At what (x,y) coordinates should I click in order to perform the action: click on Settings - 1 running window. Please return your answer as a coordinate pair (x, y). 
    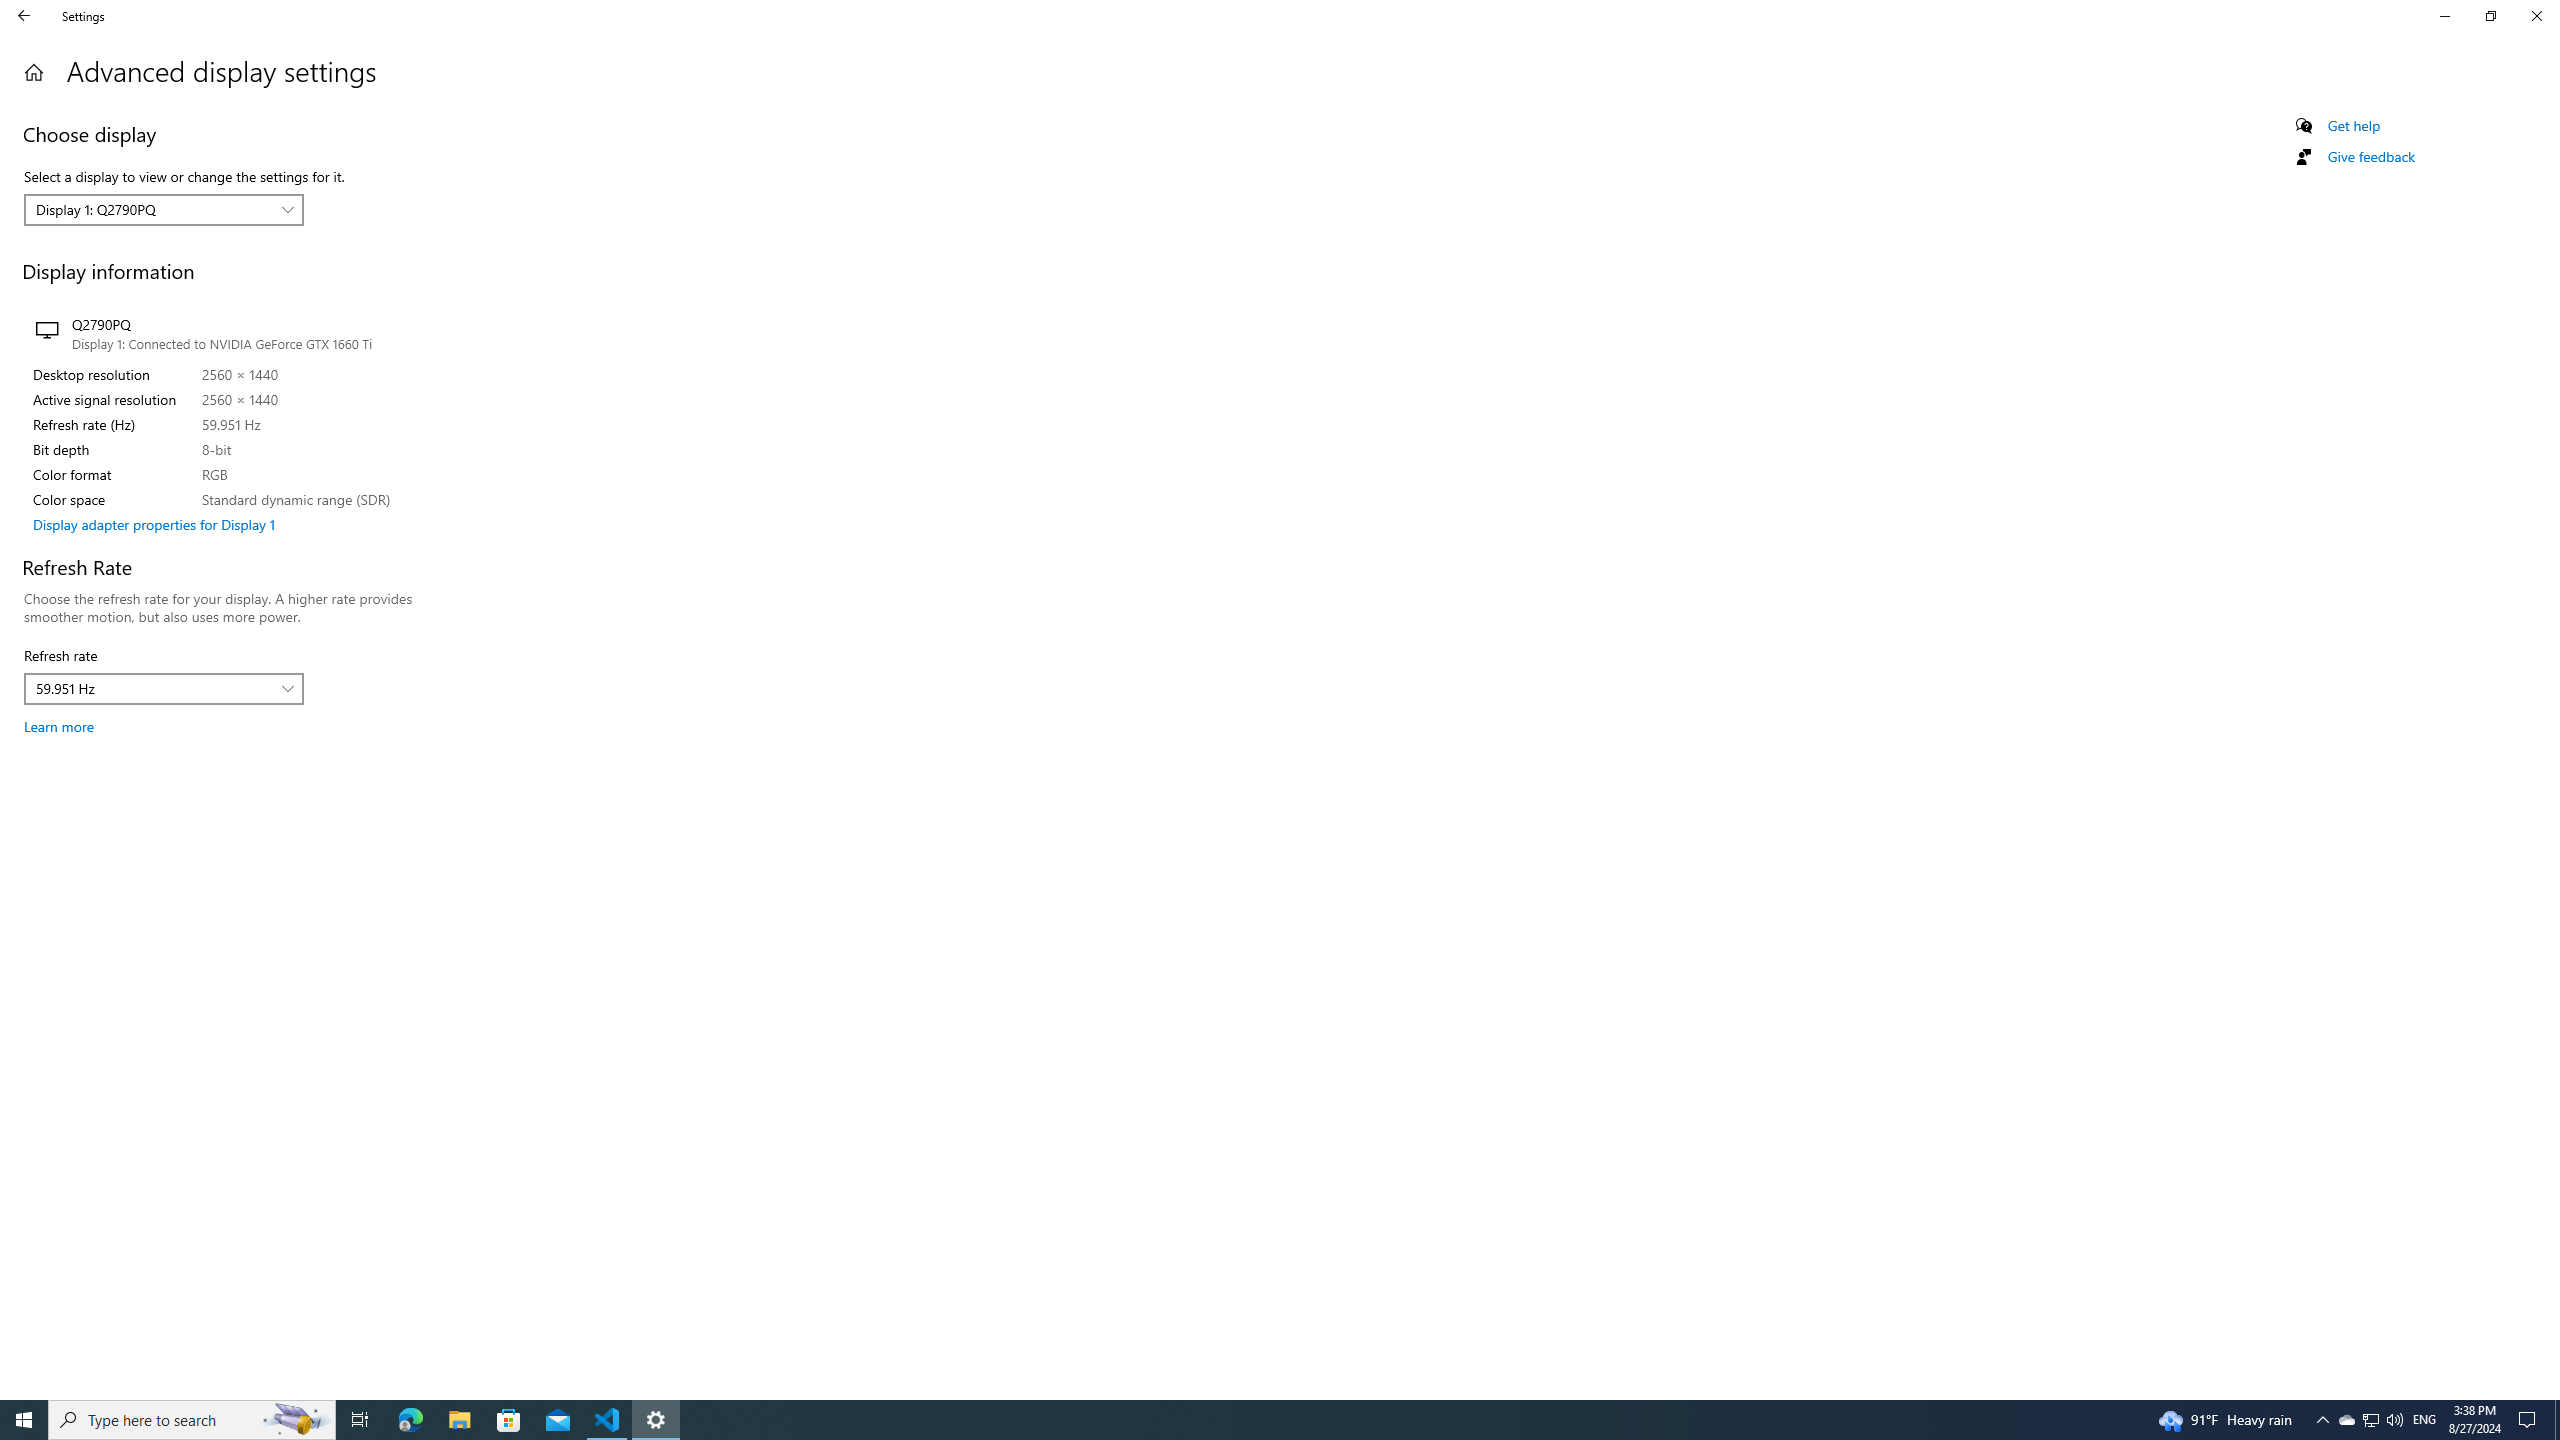
    Looking at the image, I should click on (656, 1420).